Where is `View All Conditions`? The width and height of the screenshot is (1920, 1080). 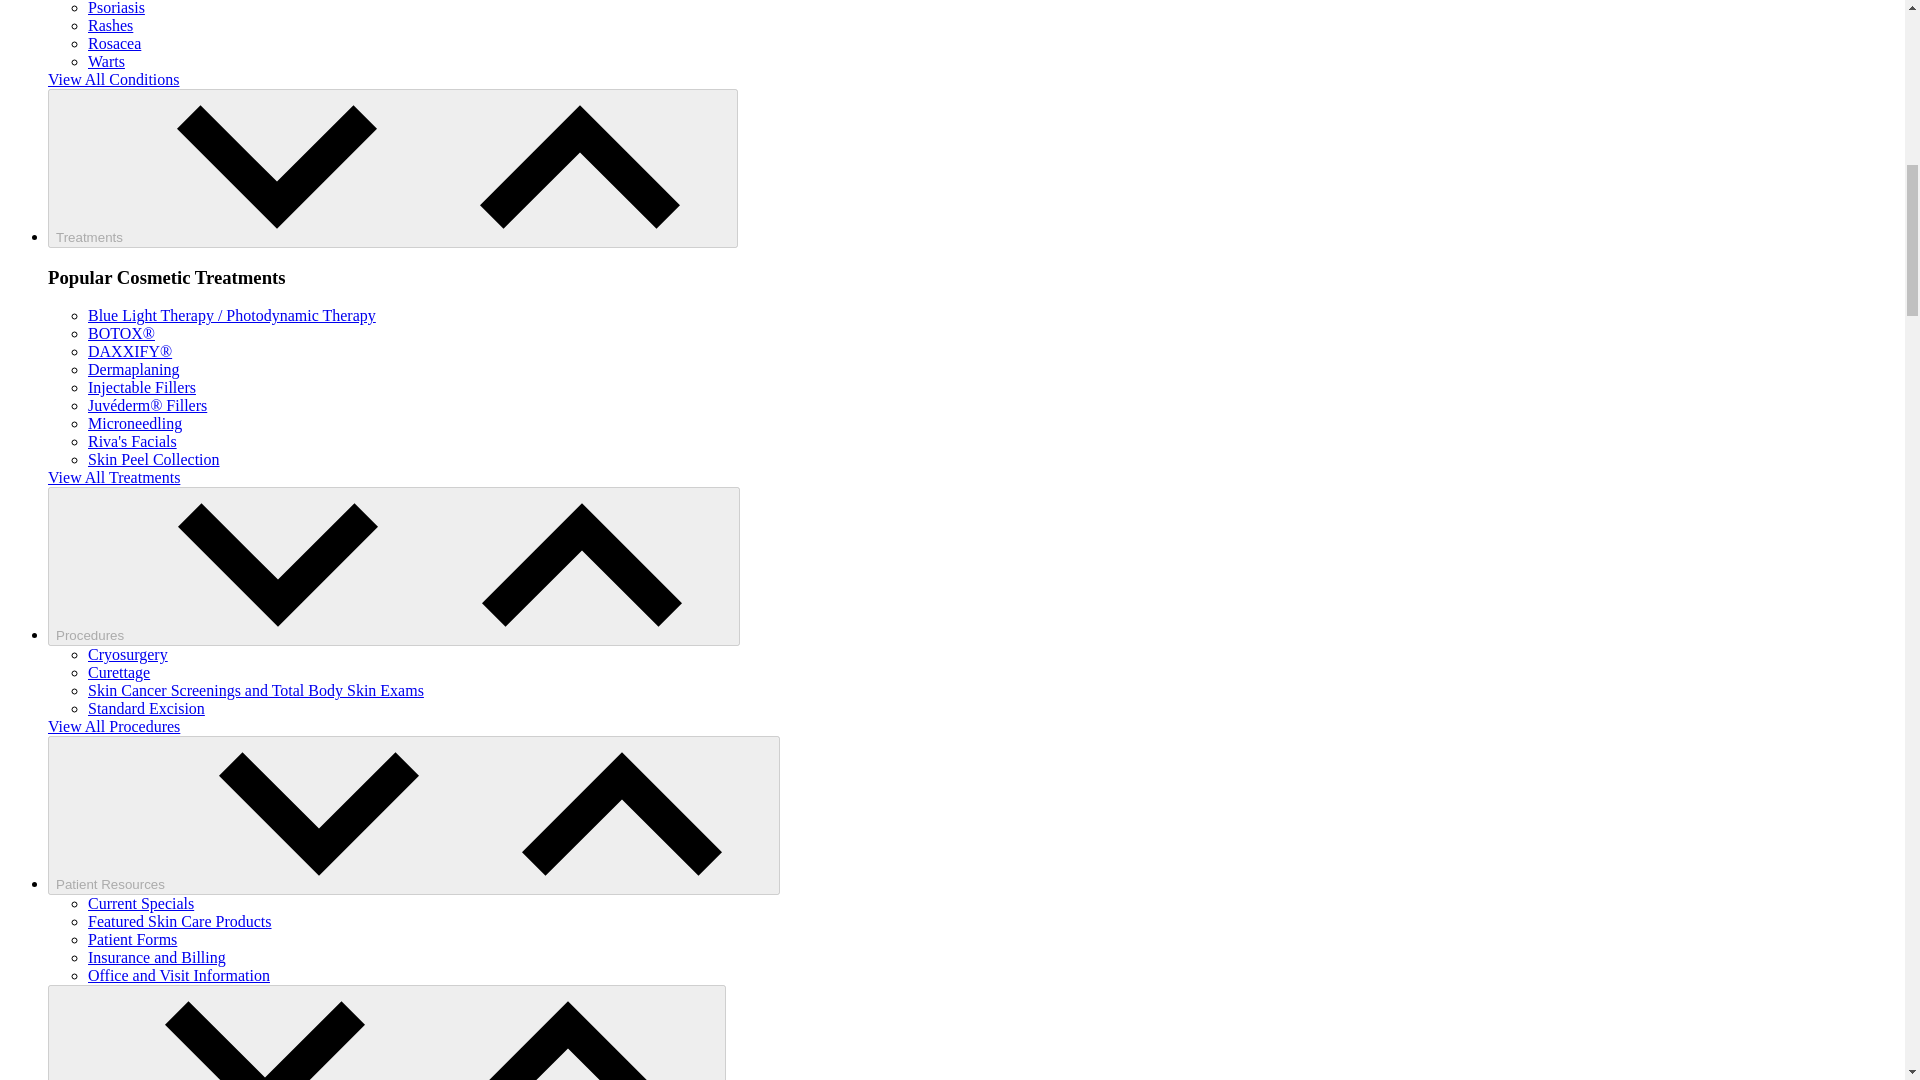
View All Conditions is located at coordinates (114, 79).